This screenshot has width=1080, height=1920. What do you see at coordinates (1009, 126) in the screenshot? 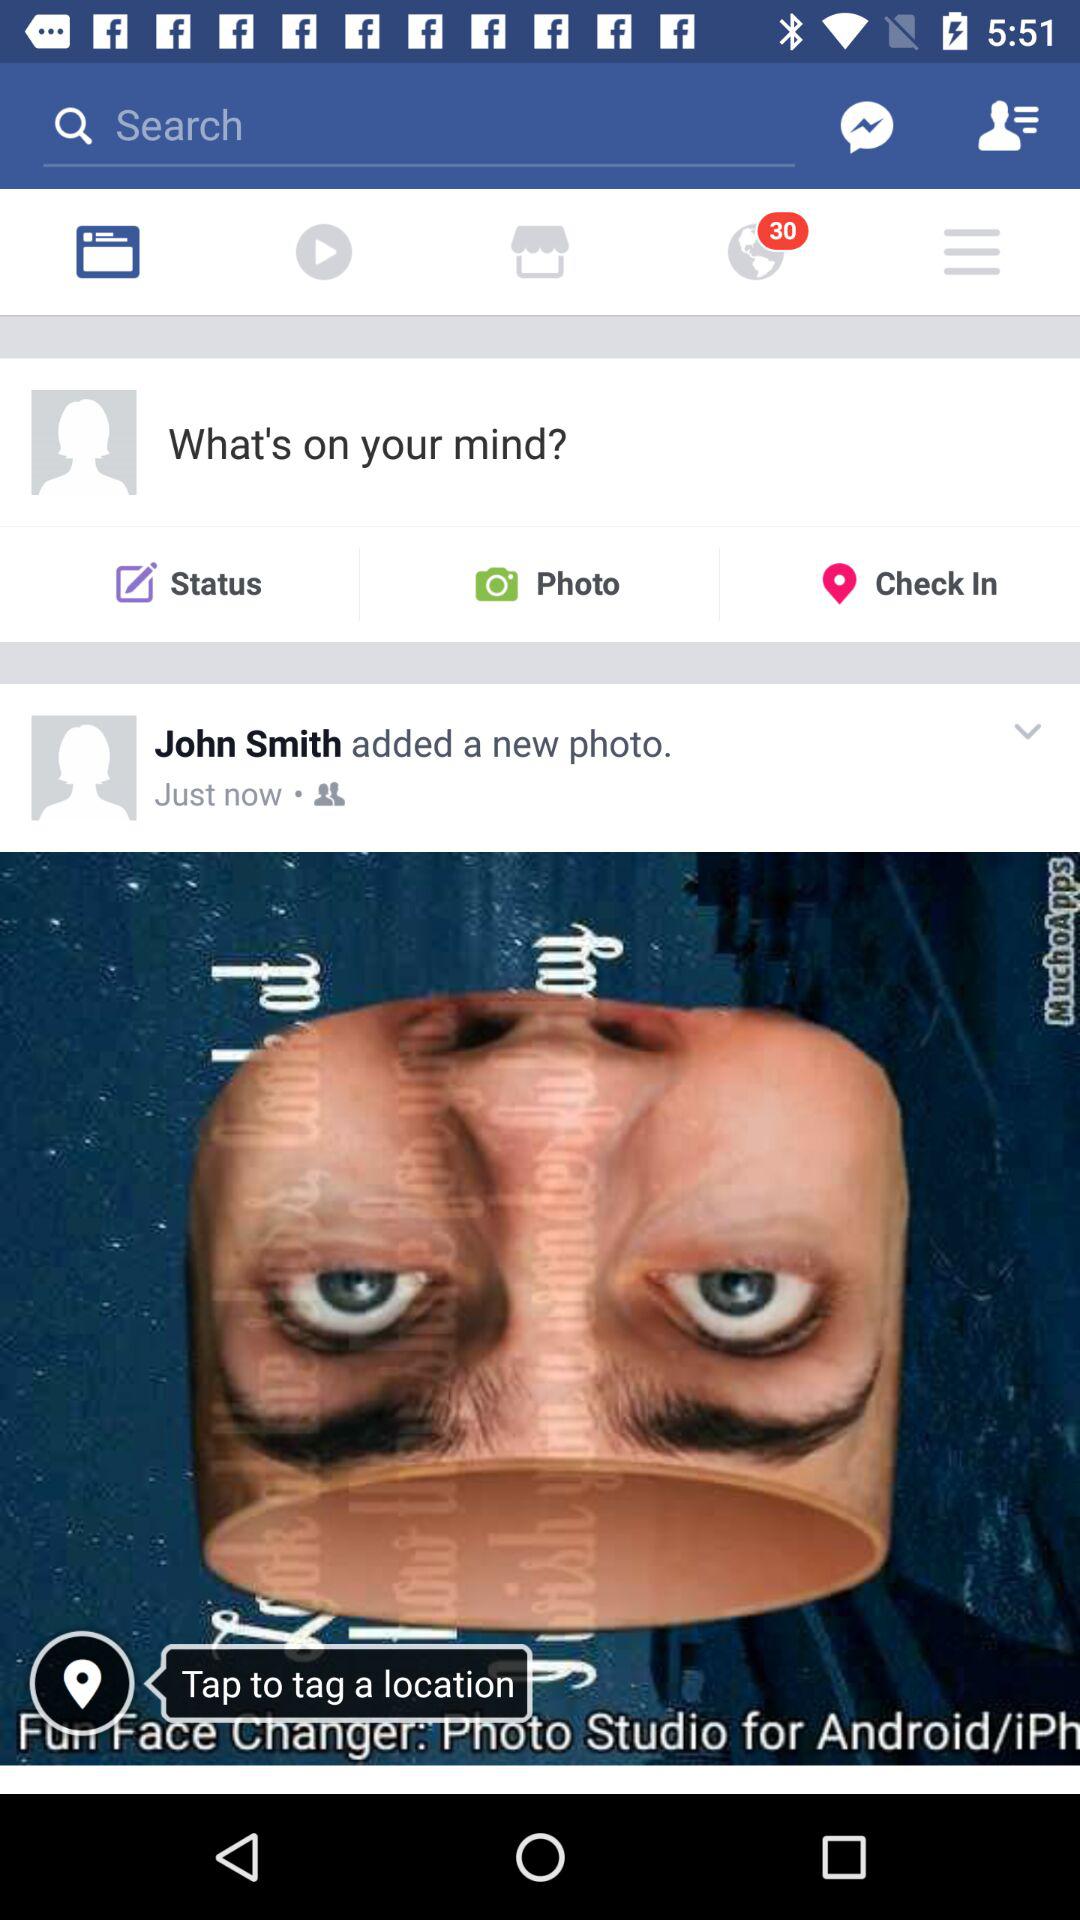
I see `select profile button which is at top right side of the page` at bounding box center [1009, 126].